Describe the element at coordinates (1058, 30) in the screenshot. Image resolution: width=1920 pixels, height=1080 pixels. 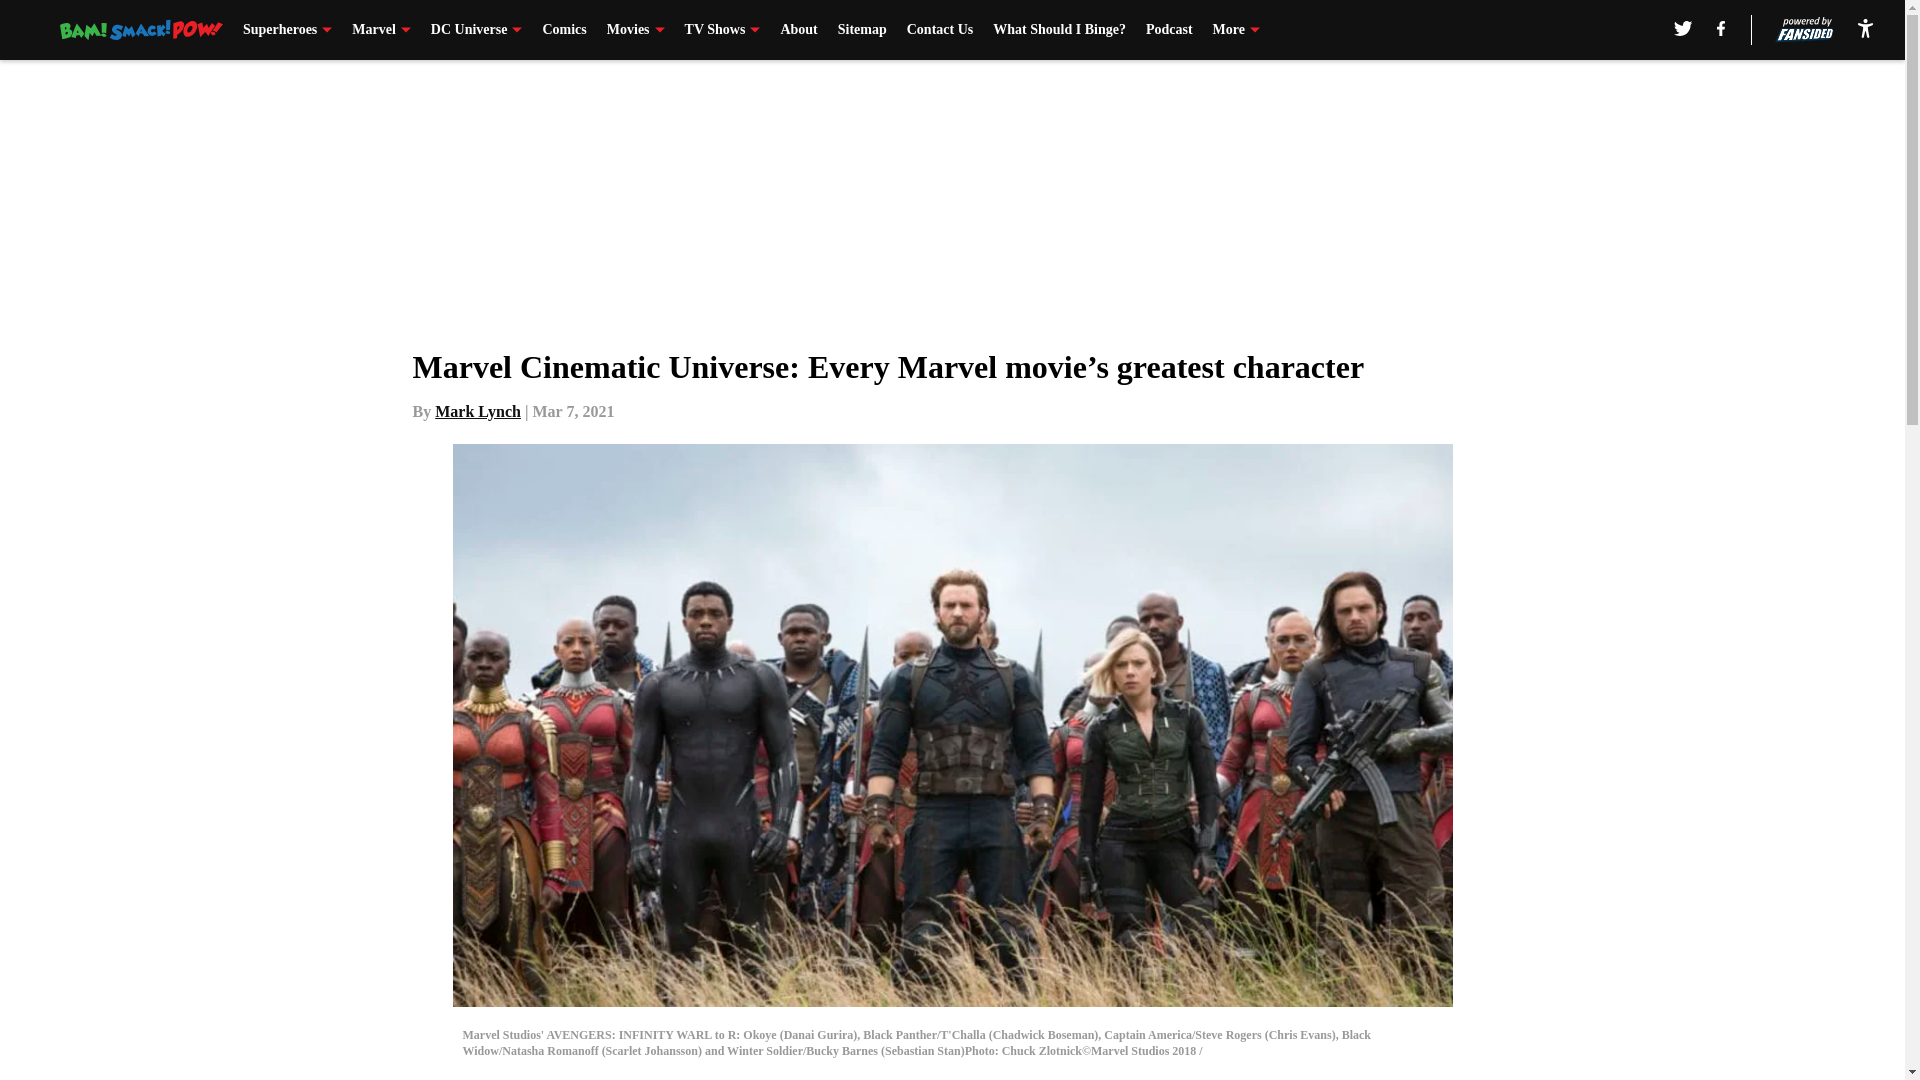
I see `What Should I Binge?` at that location.